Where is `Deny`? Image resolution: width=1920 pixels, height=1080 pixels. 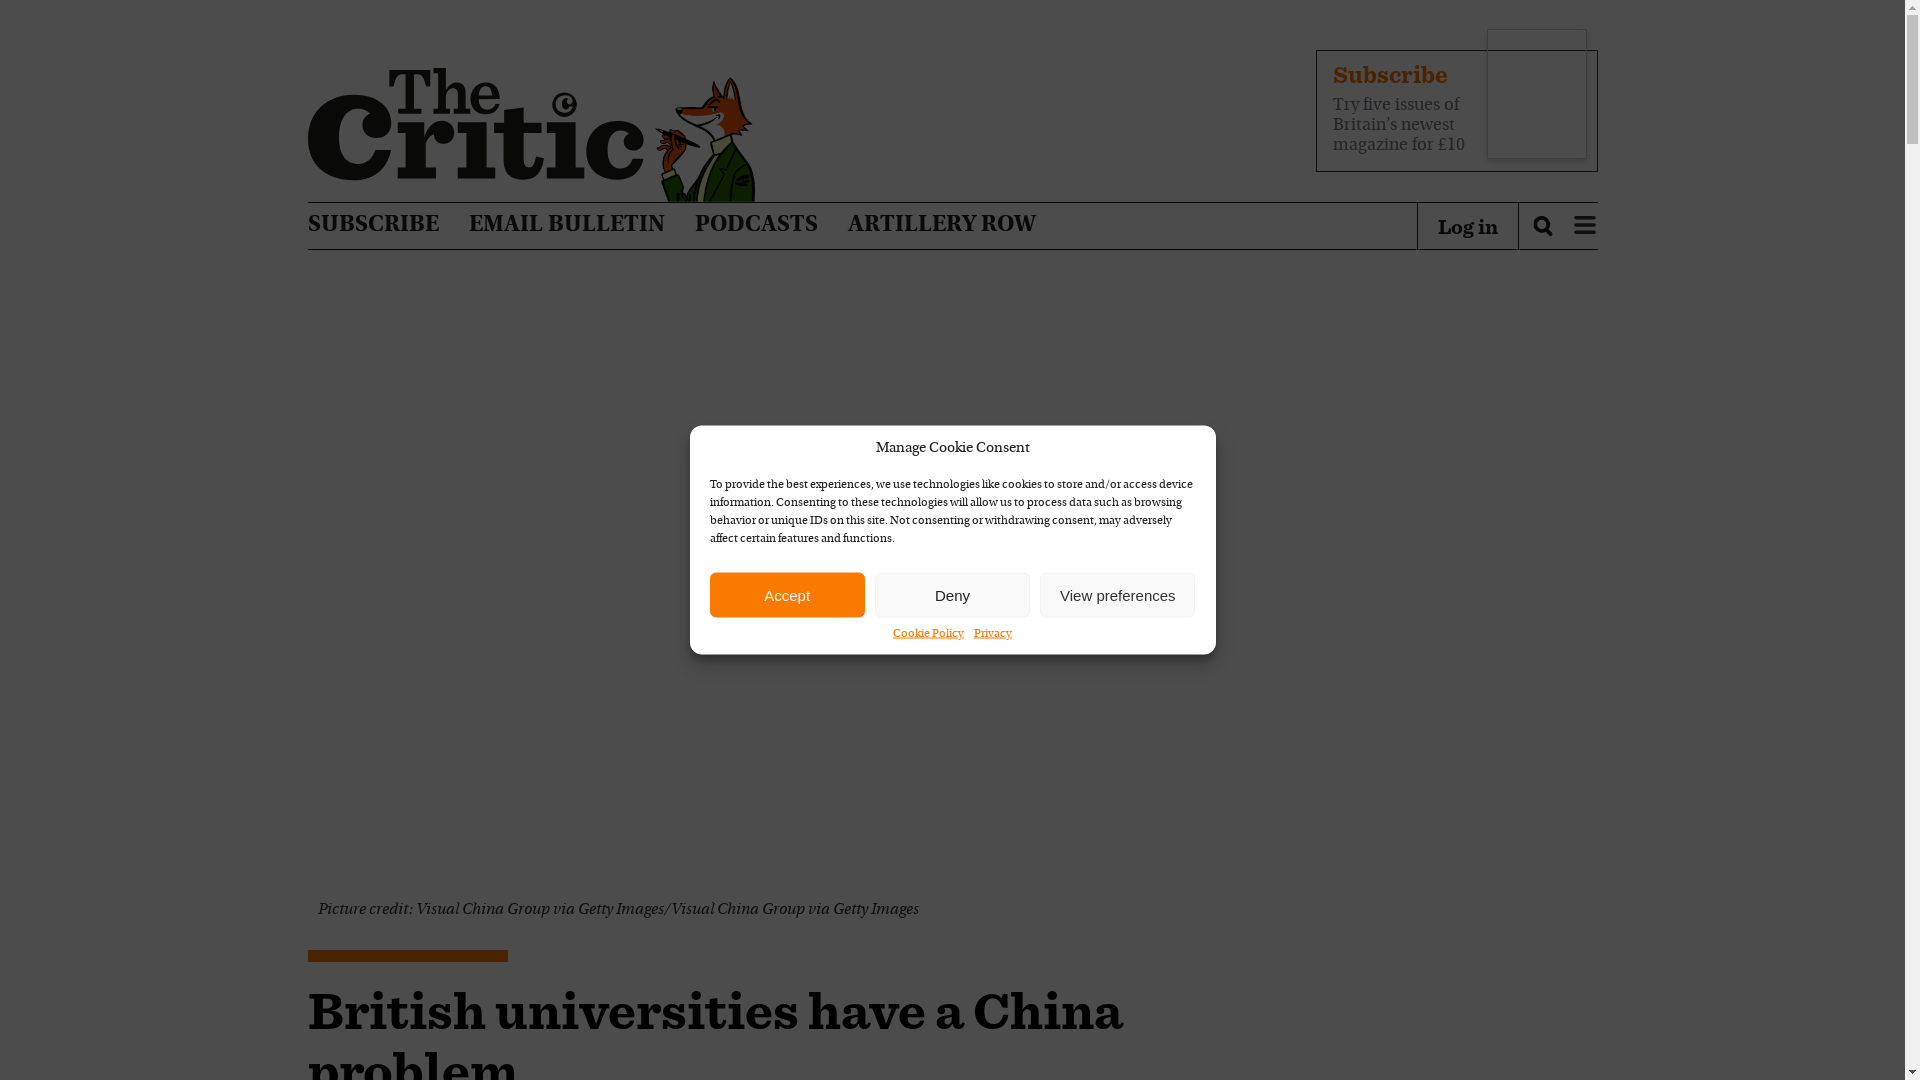 Deny is located at coordinates (952, 594).